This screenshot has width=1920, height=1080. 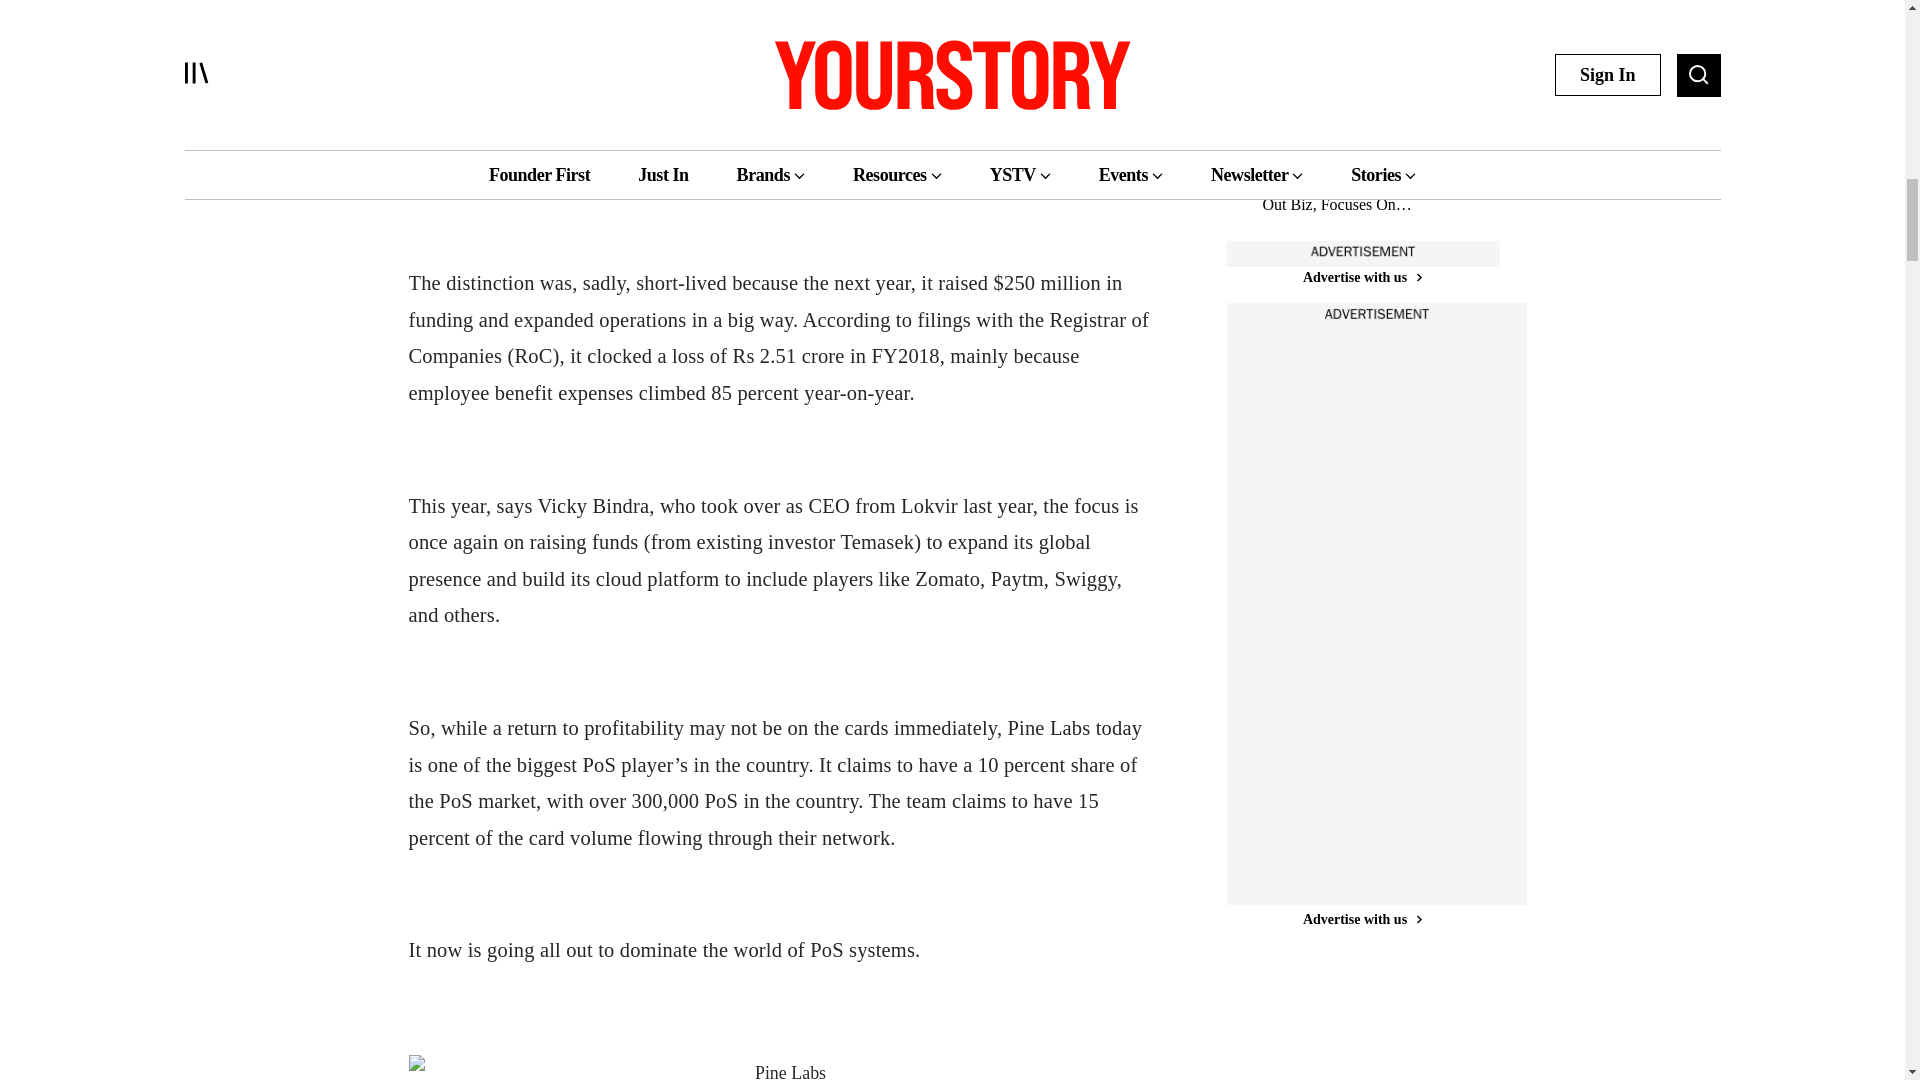 I want to click on Advertise with us, so click(x=1362, y=277).